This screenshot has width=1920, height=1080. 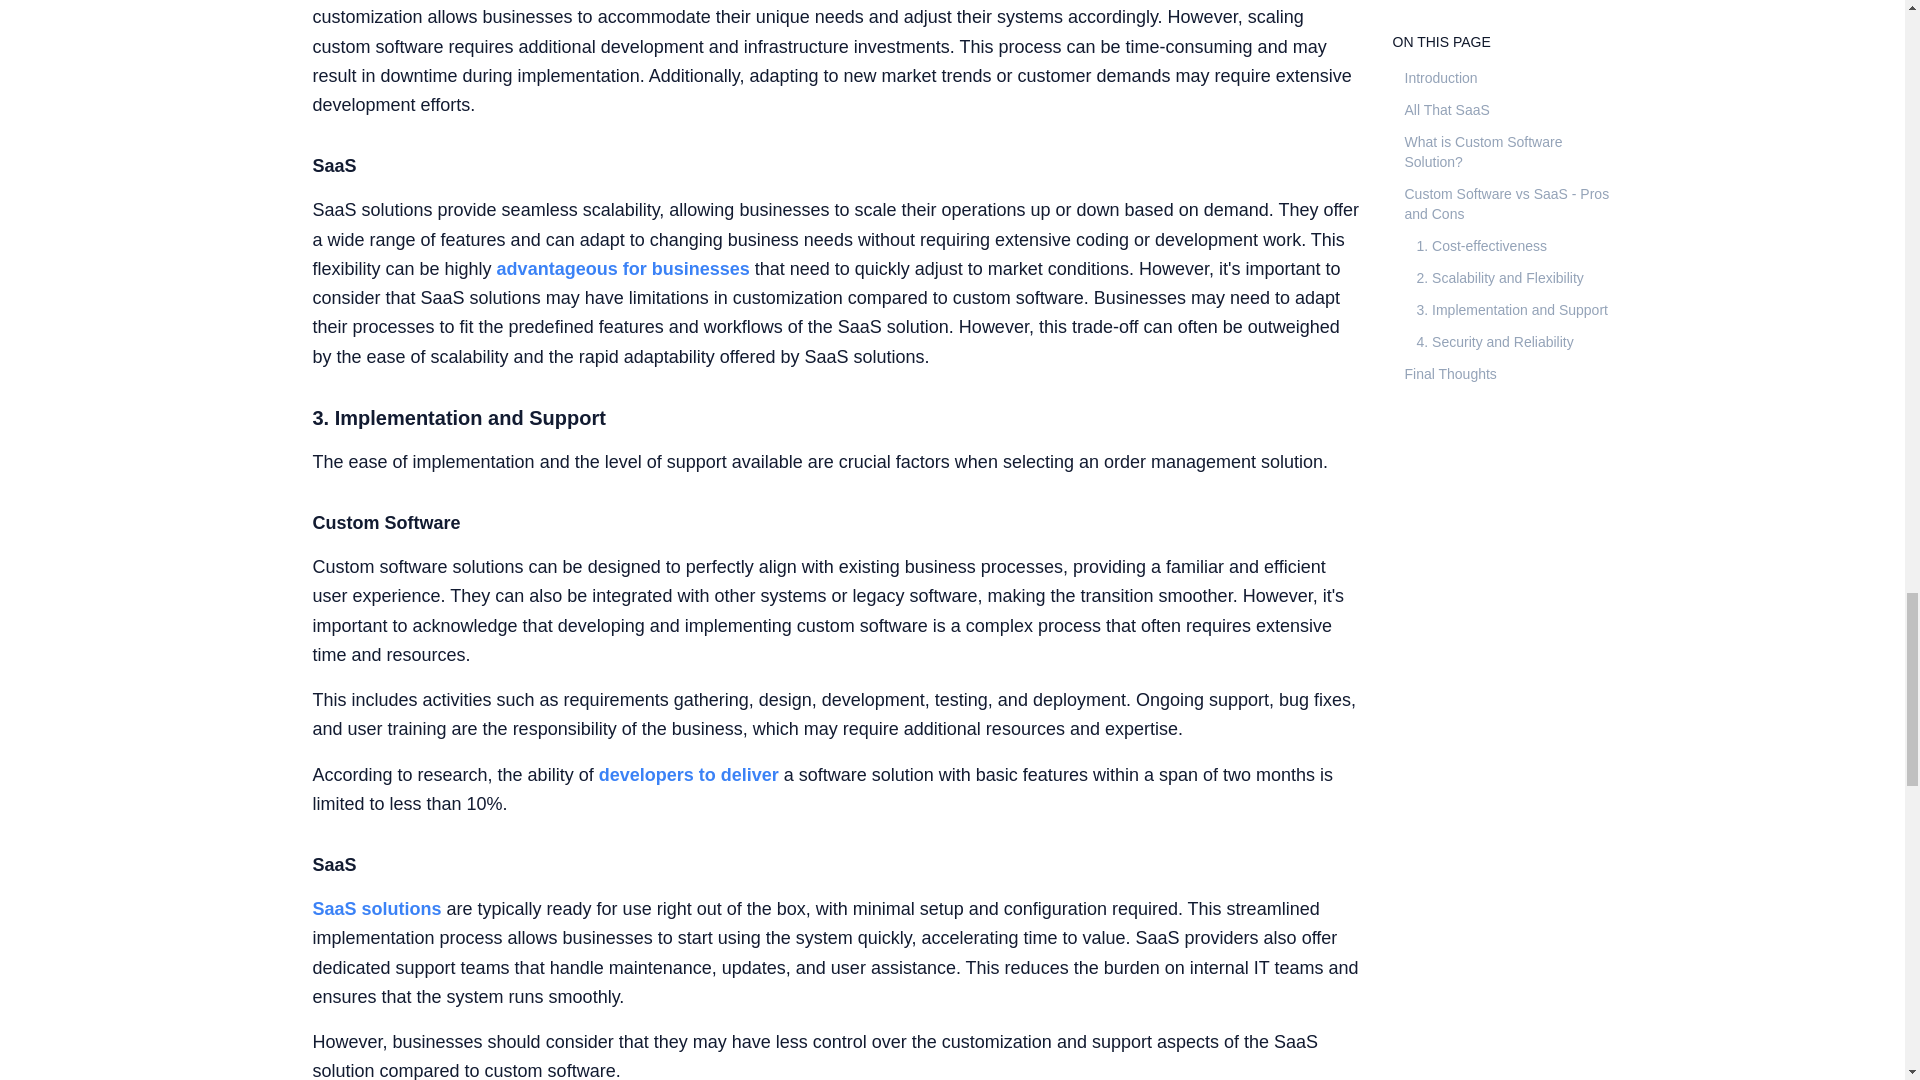 What do you see at coordinates (624, 268) in the screenshot?
I see `advantageous for businesses` at bounding box center [624, 268].